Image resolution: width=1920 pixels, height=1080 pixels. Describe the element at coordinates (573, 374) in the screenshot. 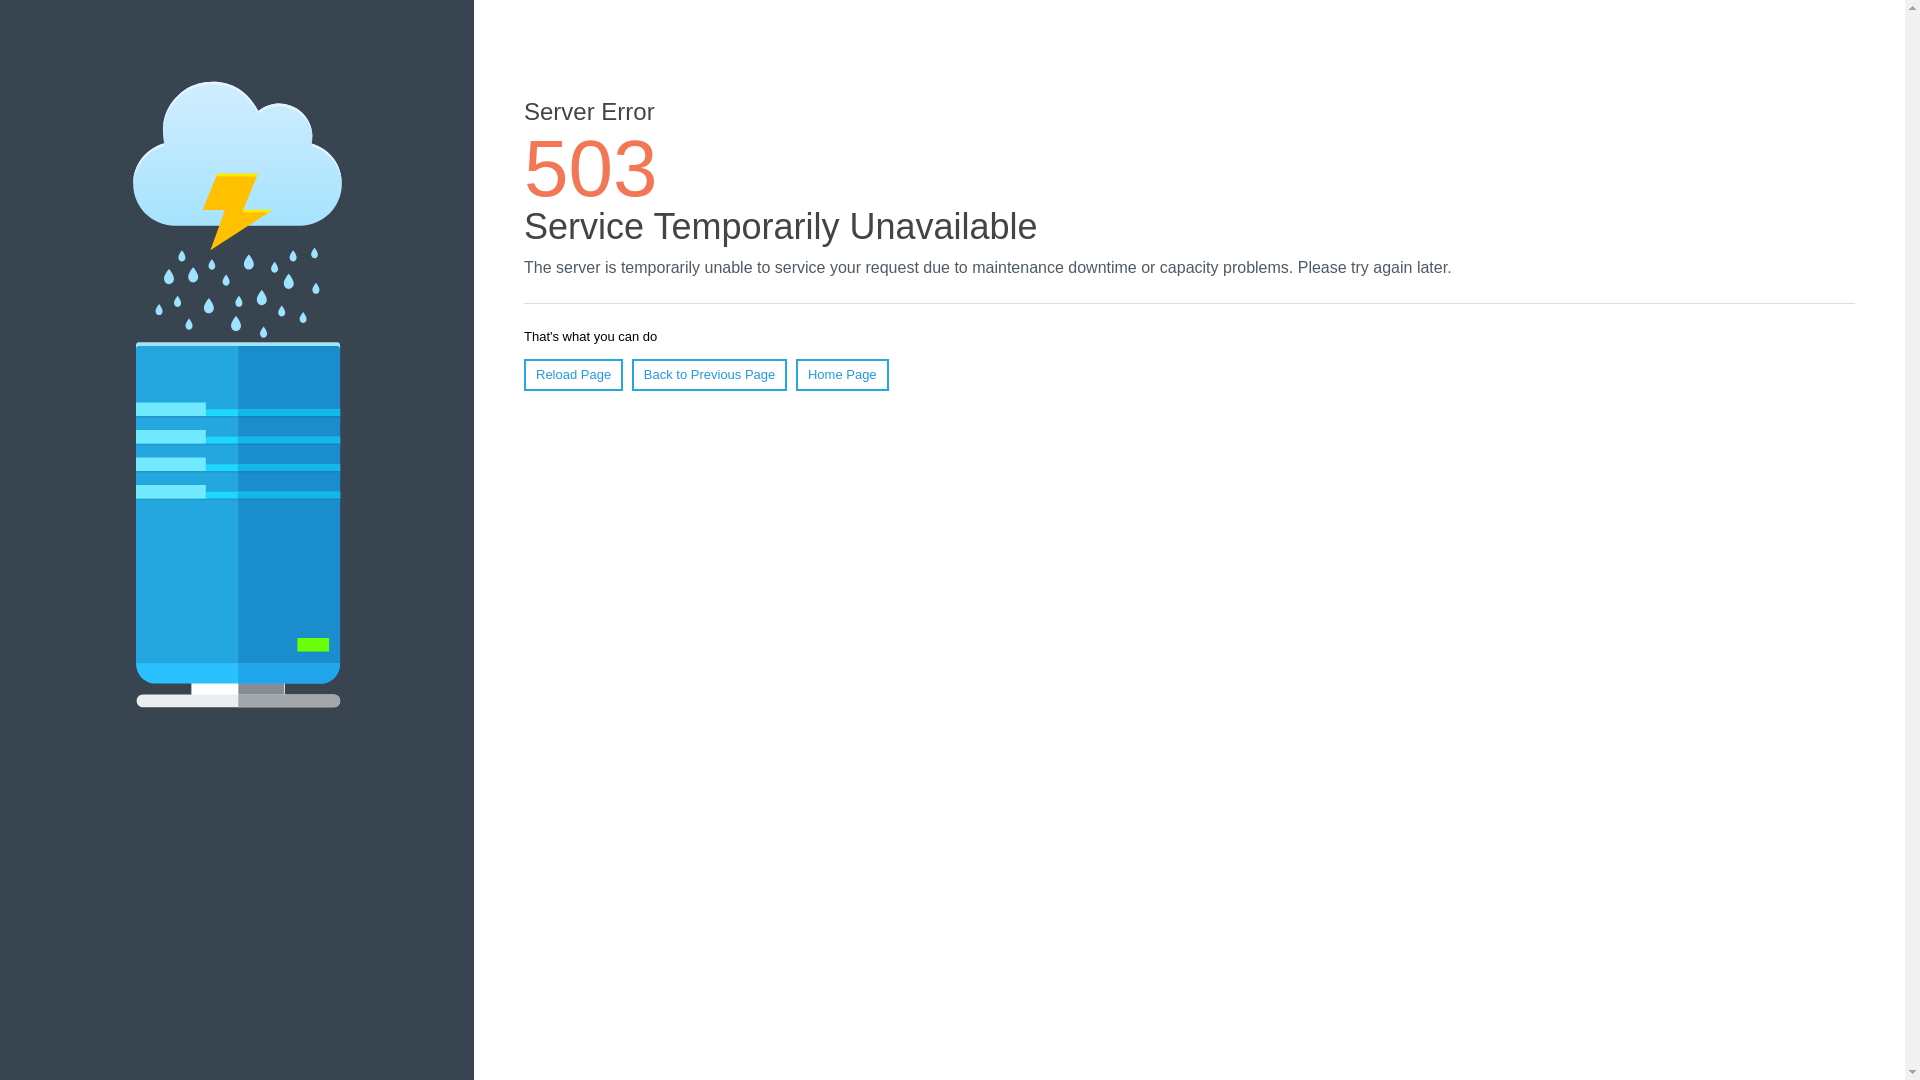

I see `Reload Page` at that location.